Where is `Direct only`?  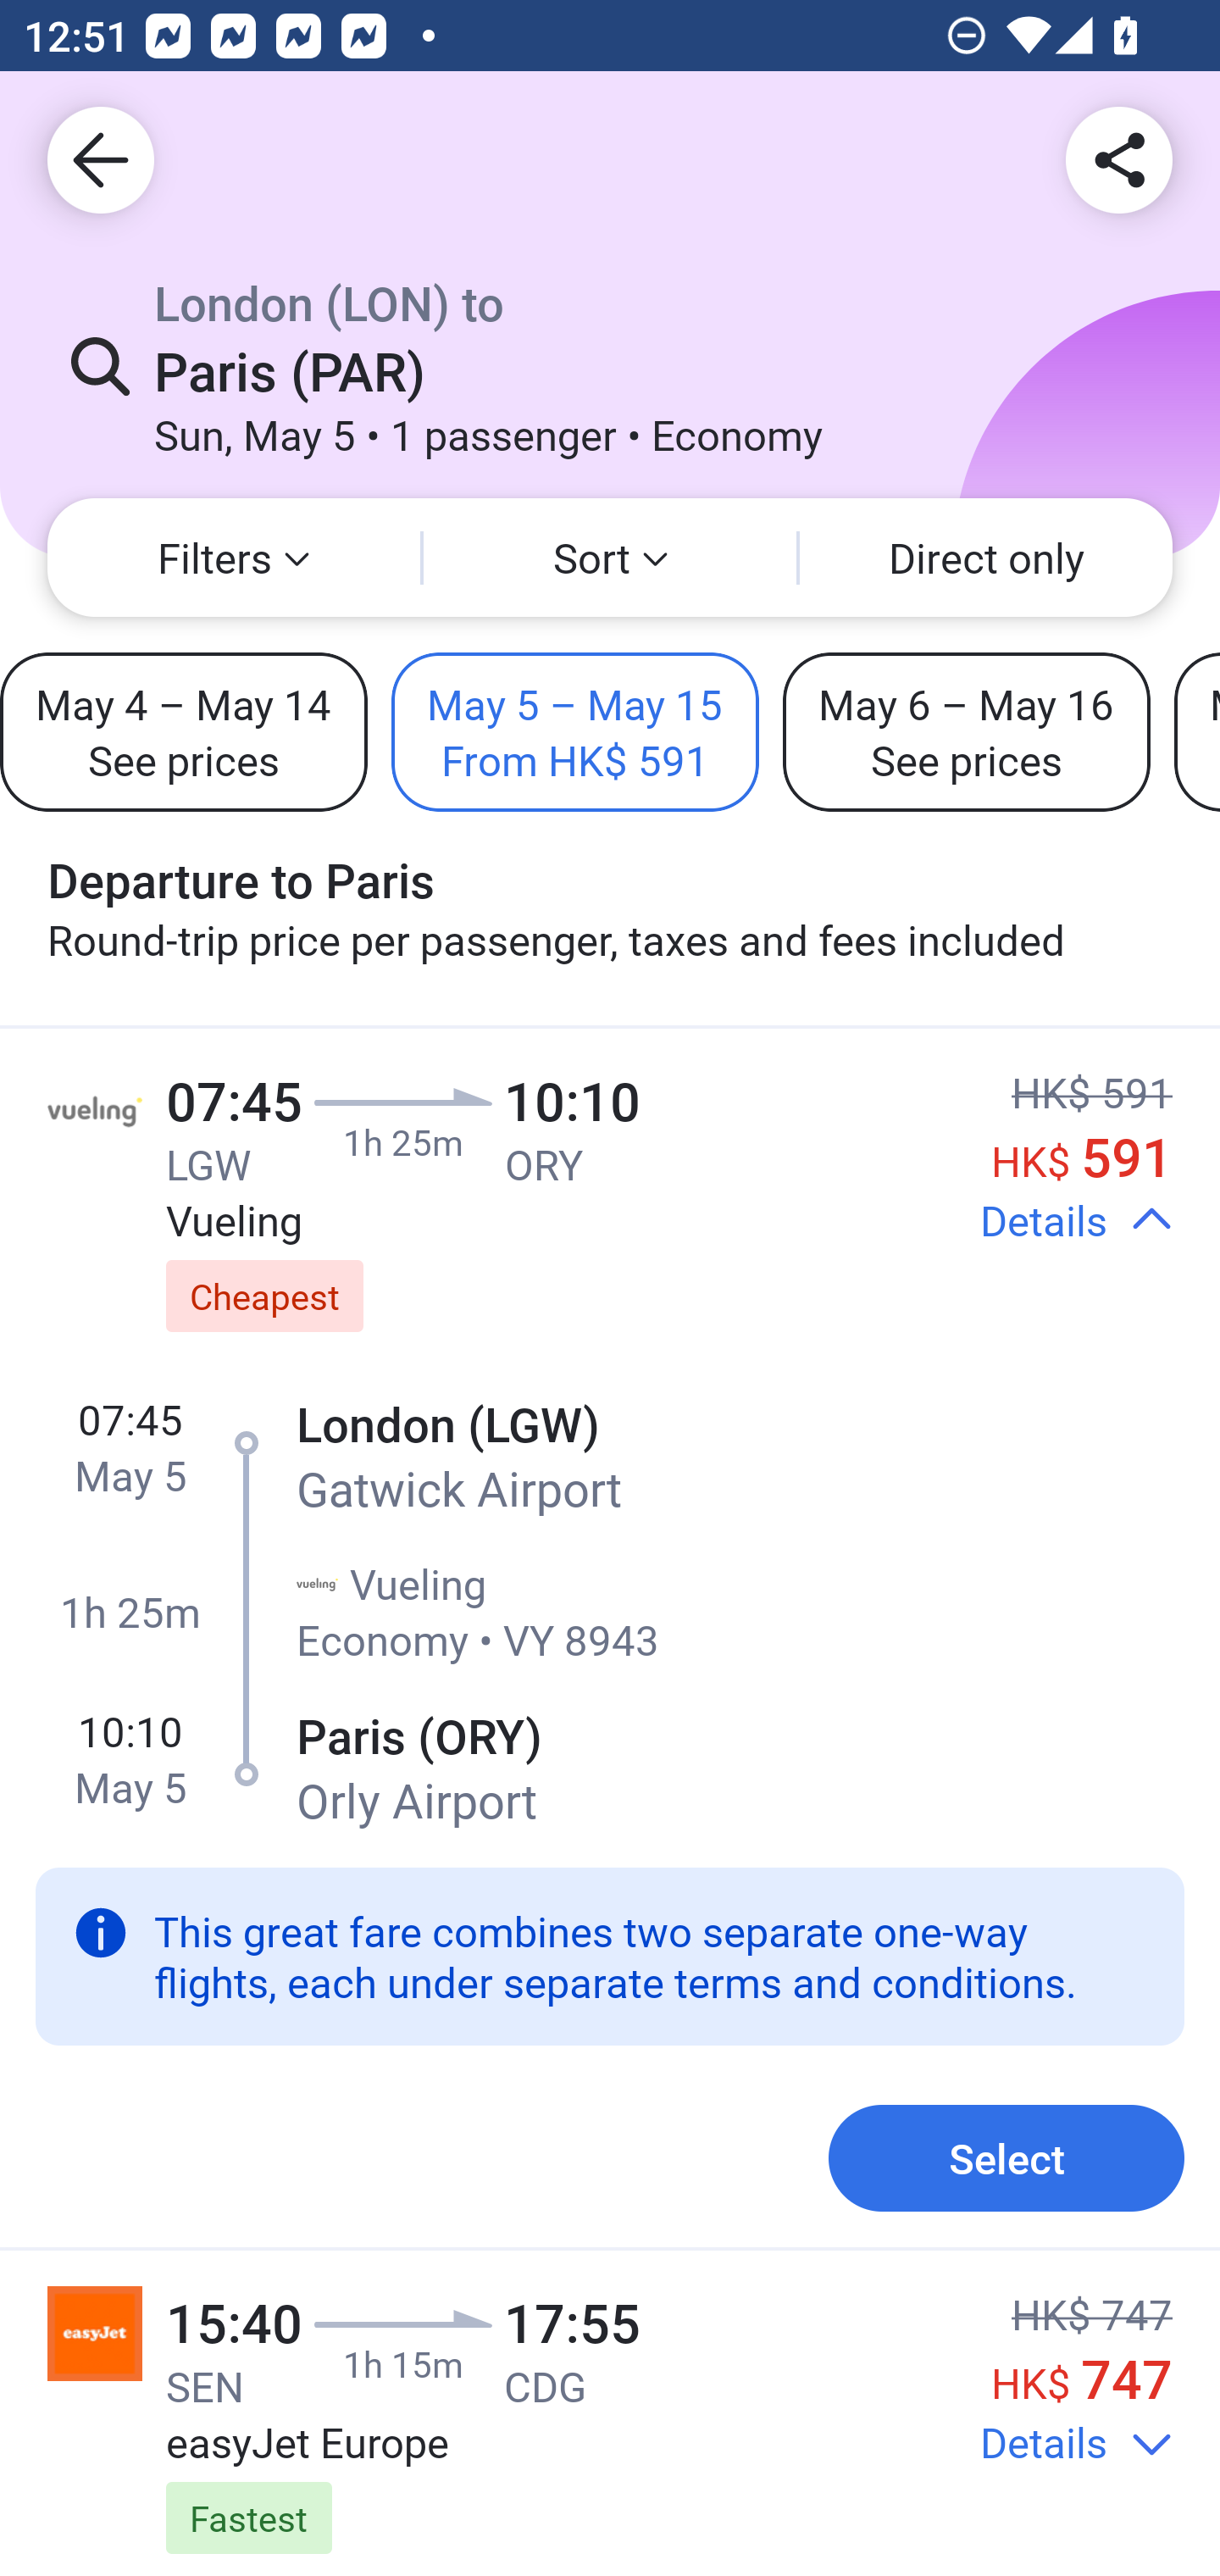 Direct only is located at coordinates (986, 558).